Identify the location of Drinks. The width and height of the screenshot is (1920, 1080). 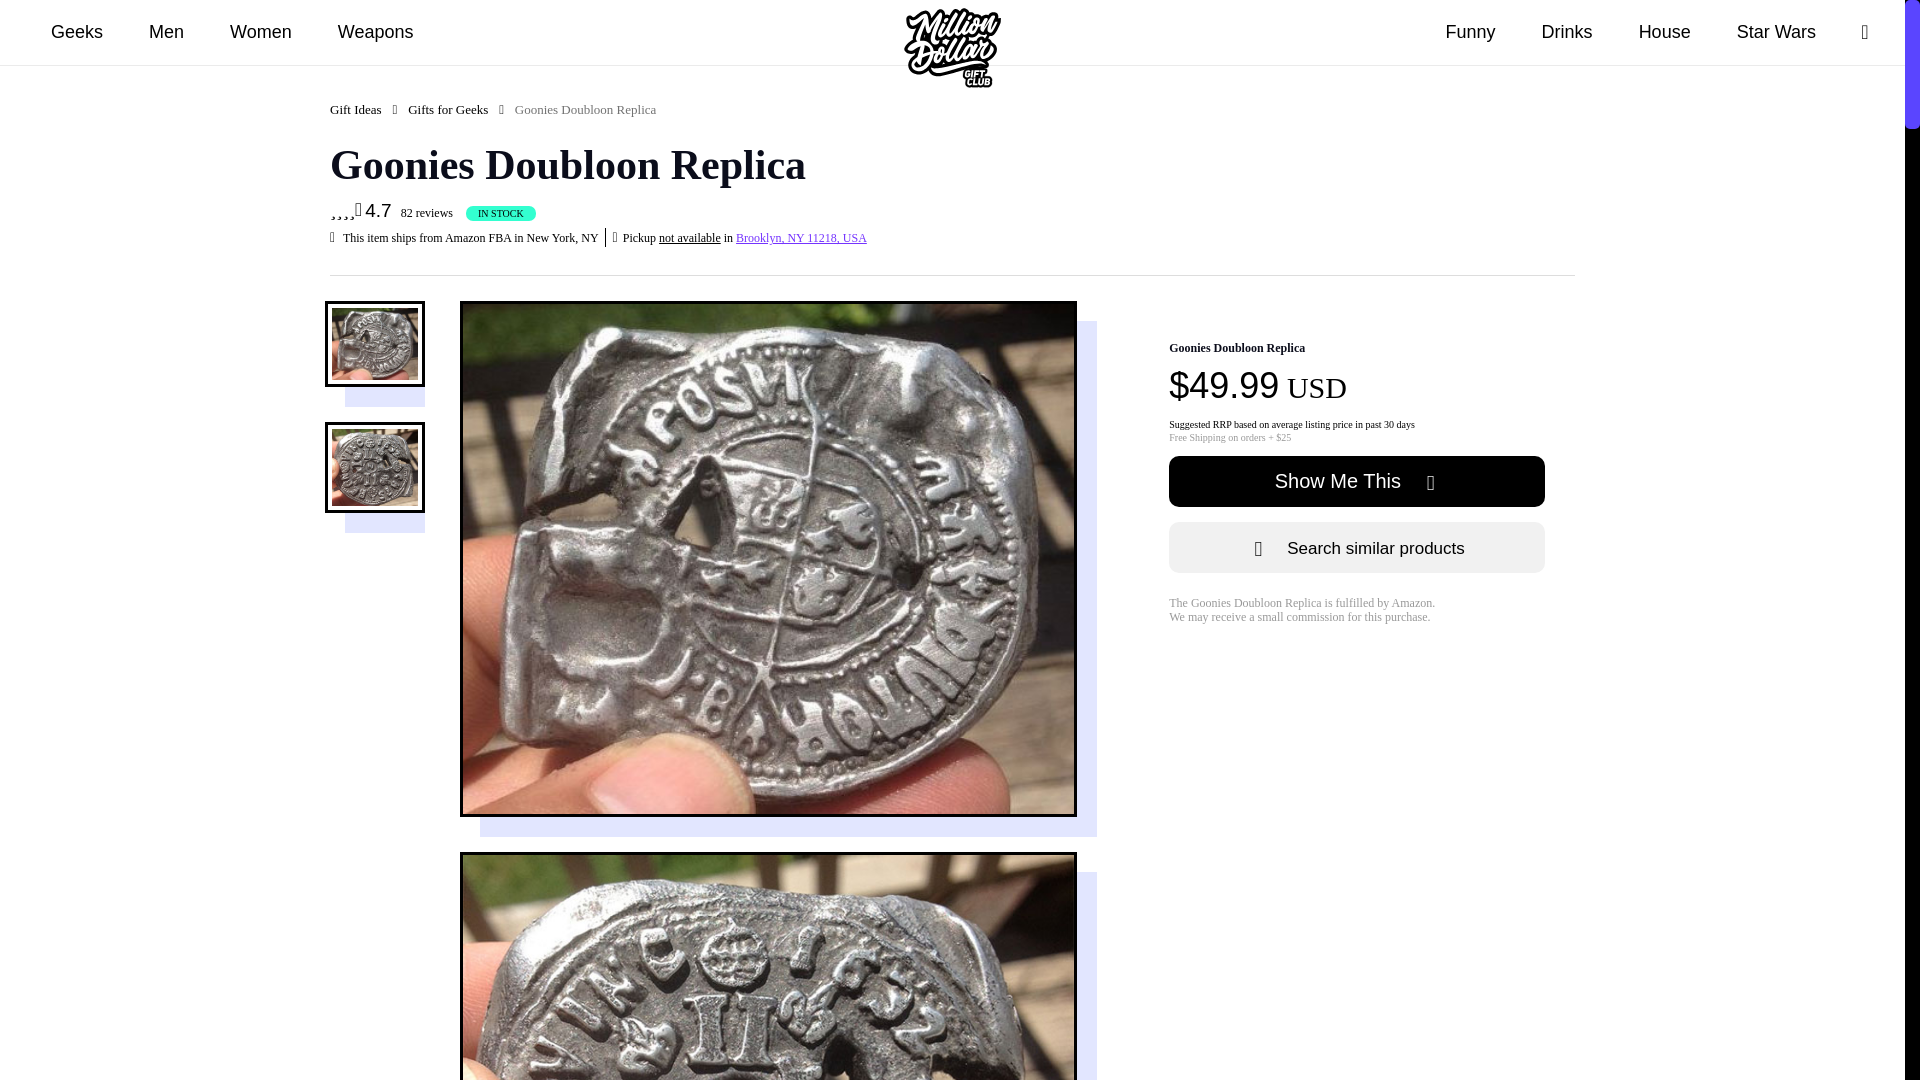
(1567, 32).